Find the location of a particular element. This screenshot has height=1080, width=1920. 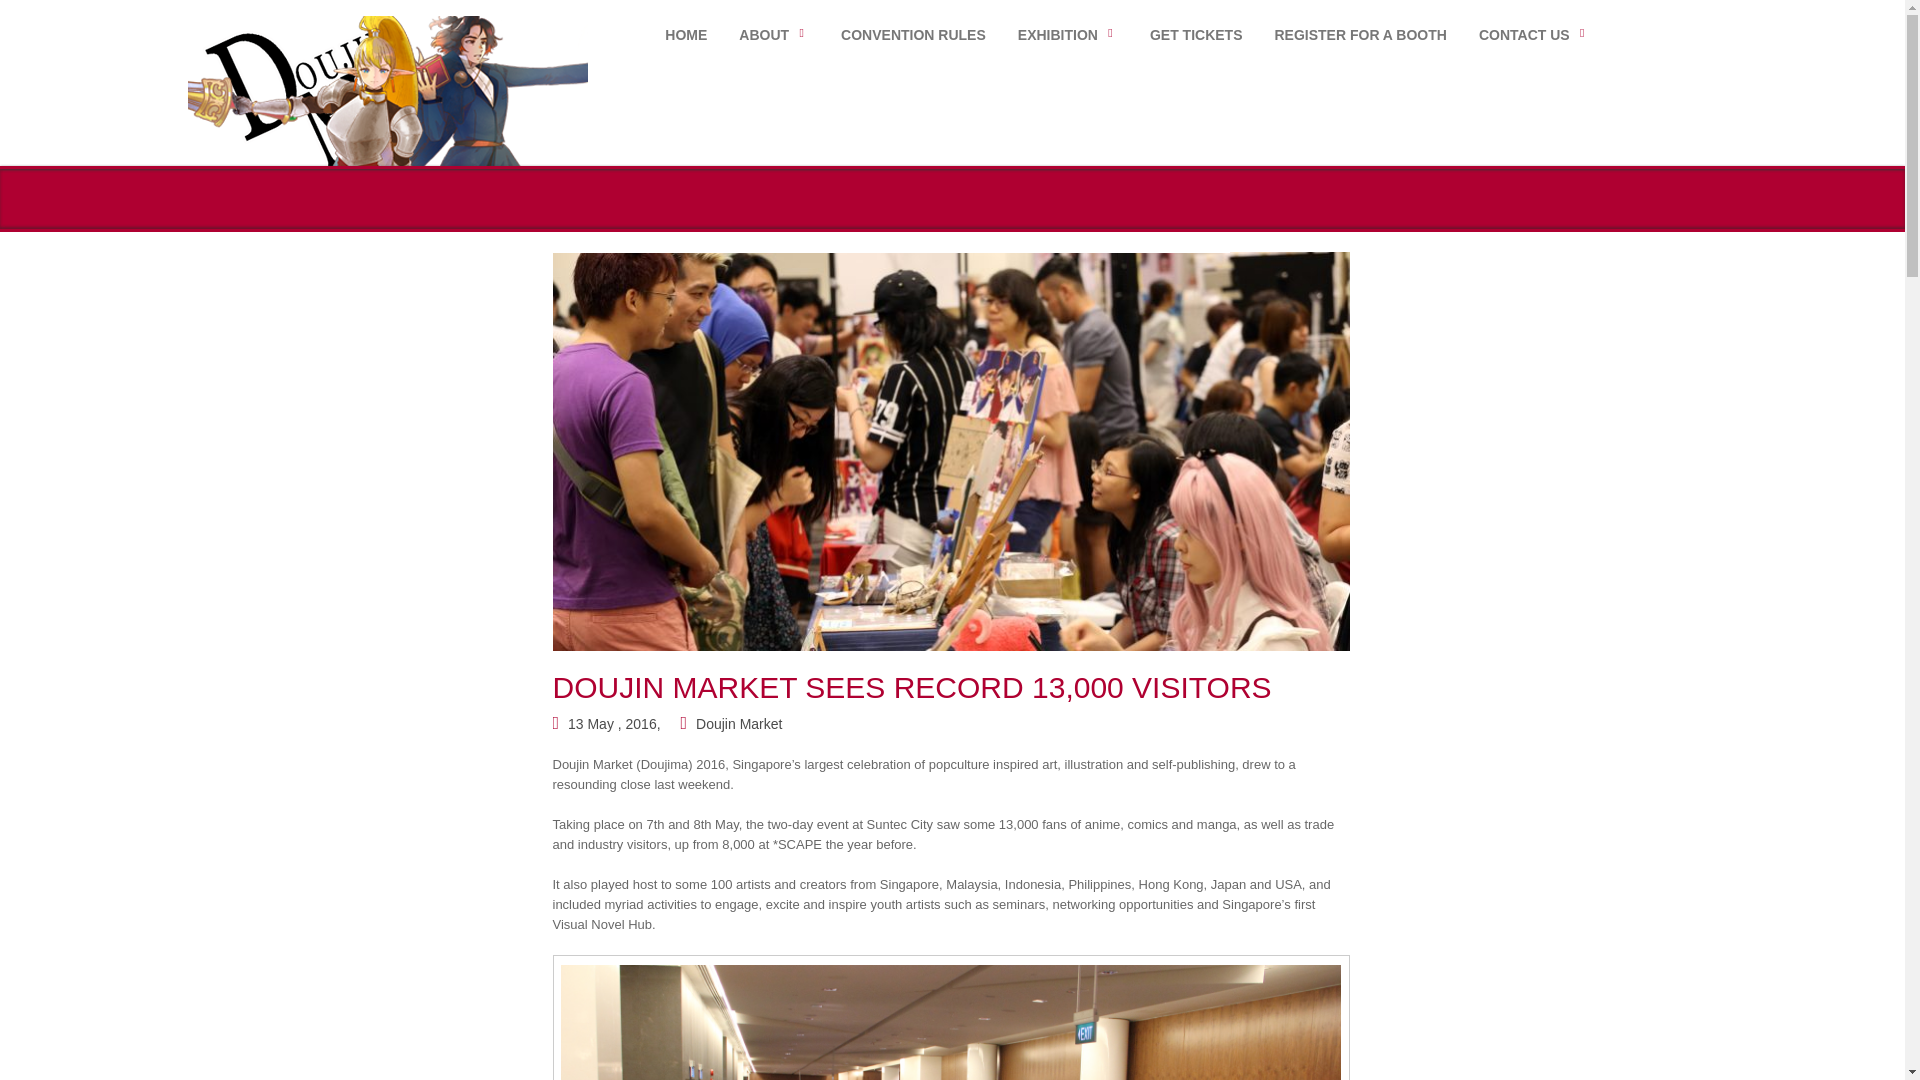

HOME is located at coordinates (686, 35).